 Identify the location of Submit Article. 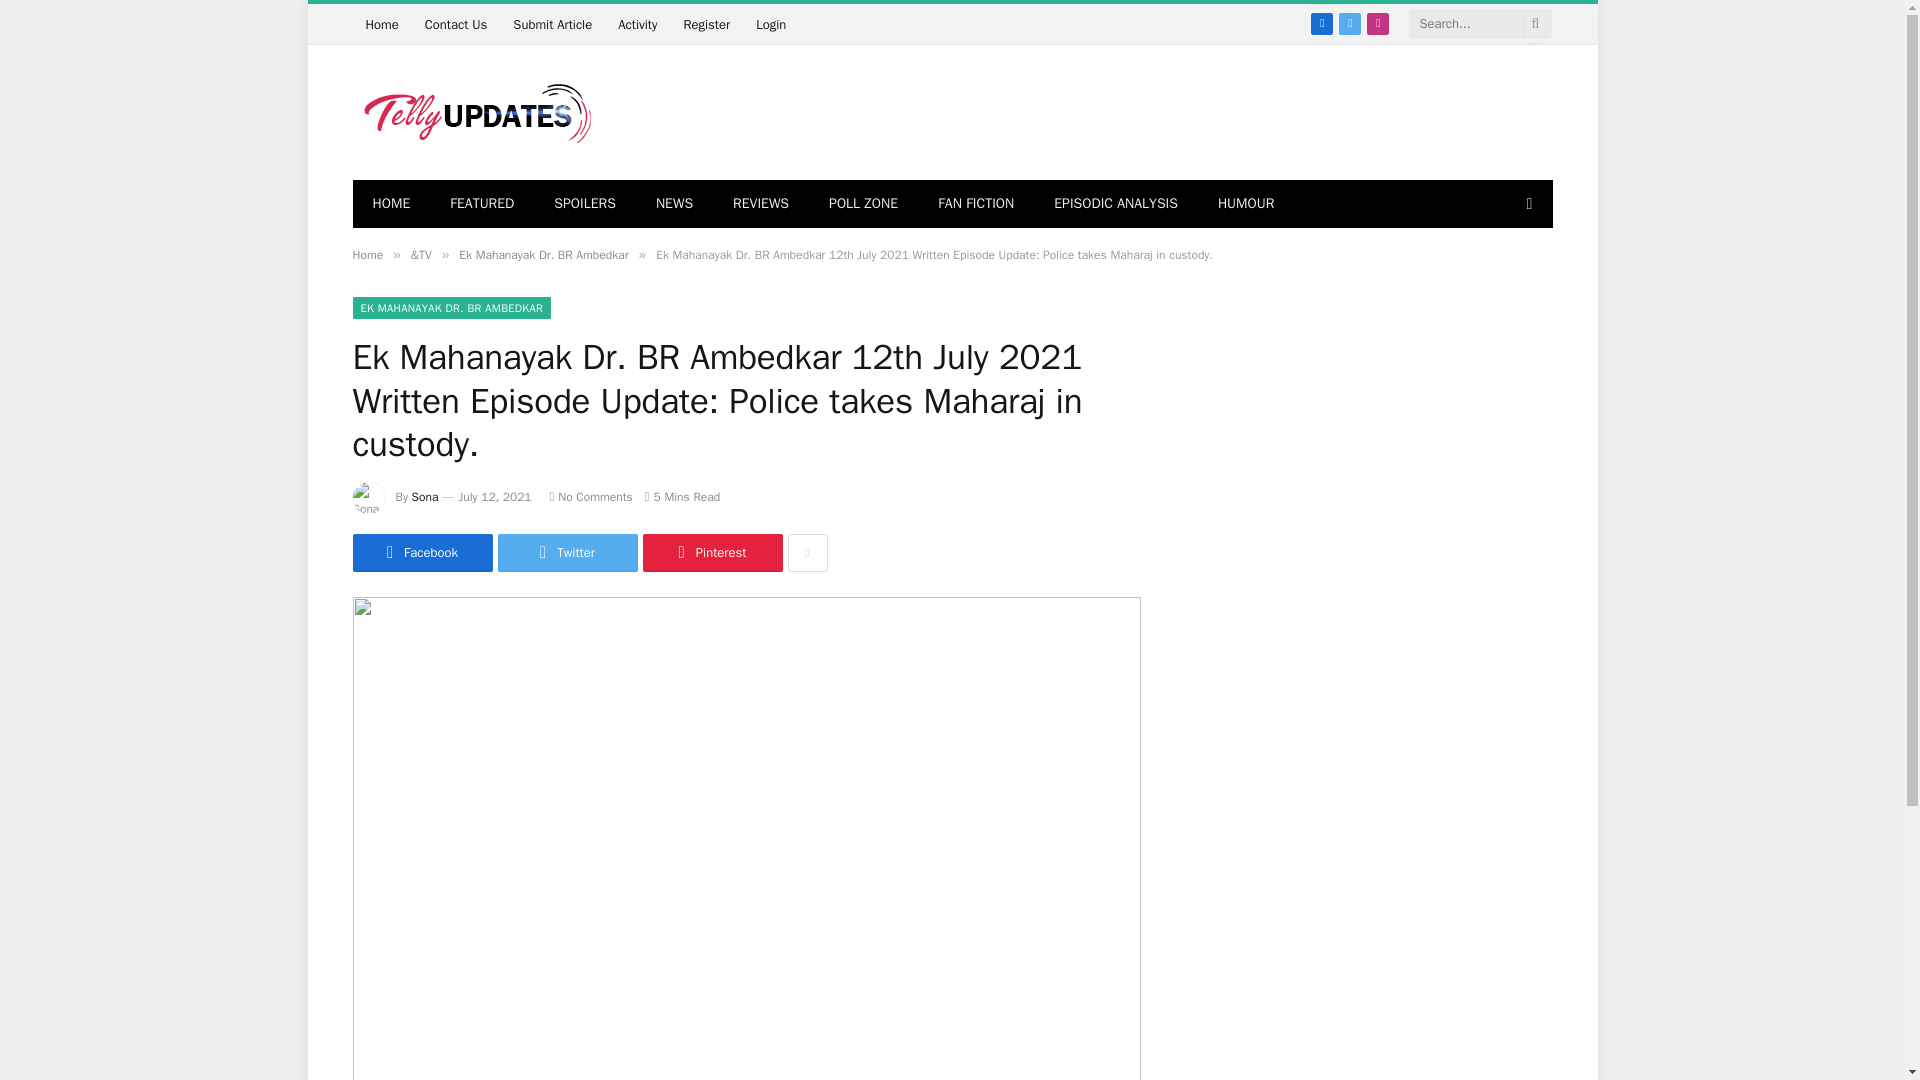
(552, 24).